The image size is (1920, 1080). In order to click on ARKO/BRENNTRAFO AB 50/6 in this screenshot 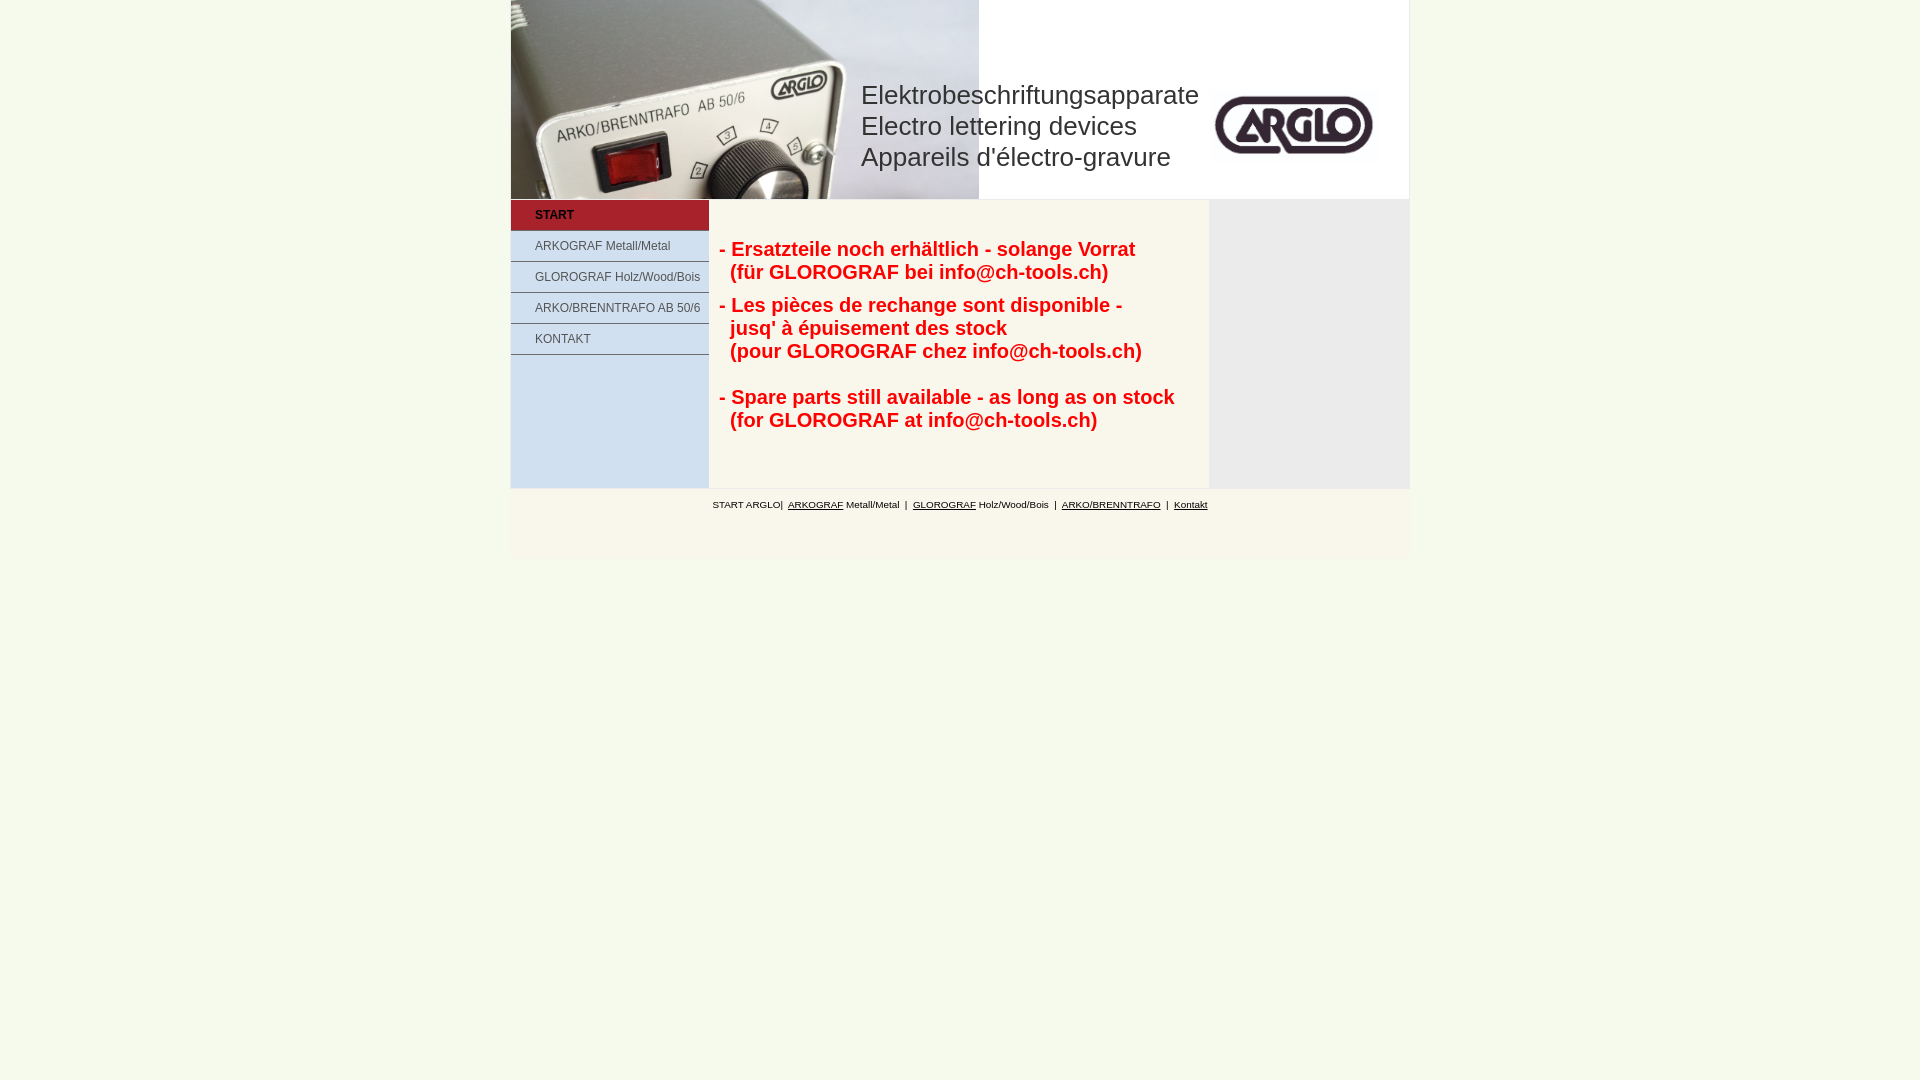, I will do `click(610, 308)`.